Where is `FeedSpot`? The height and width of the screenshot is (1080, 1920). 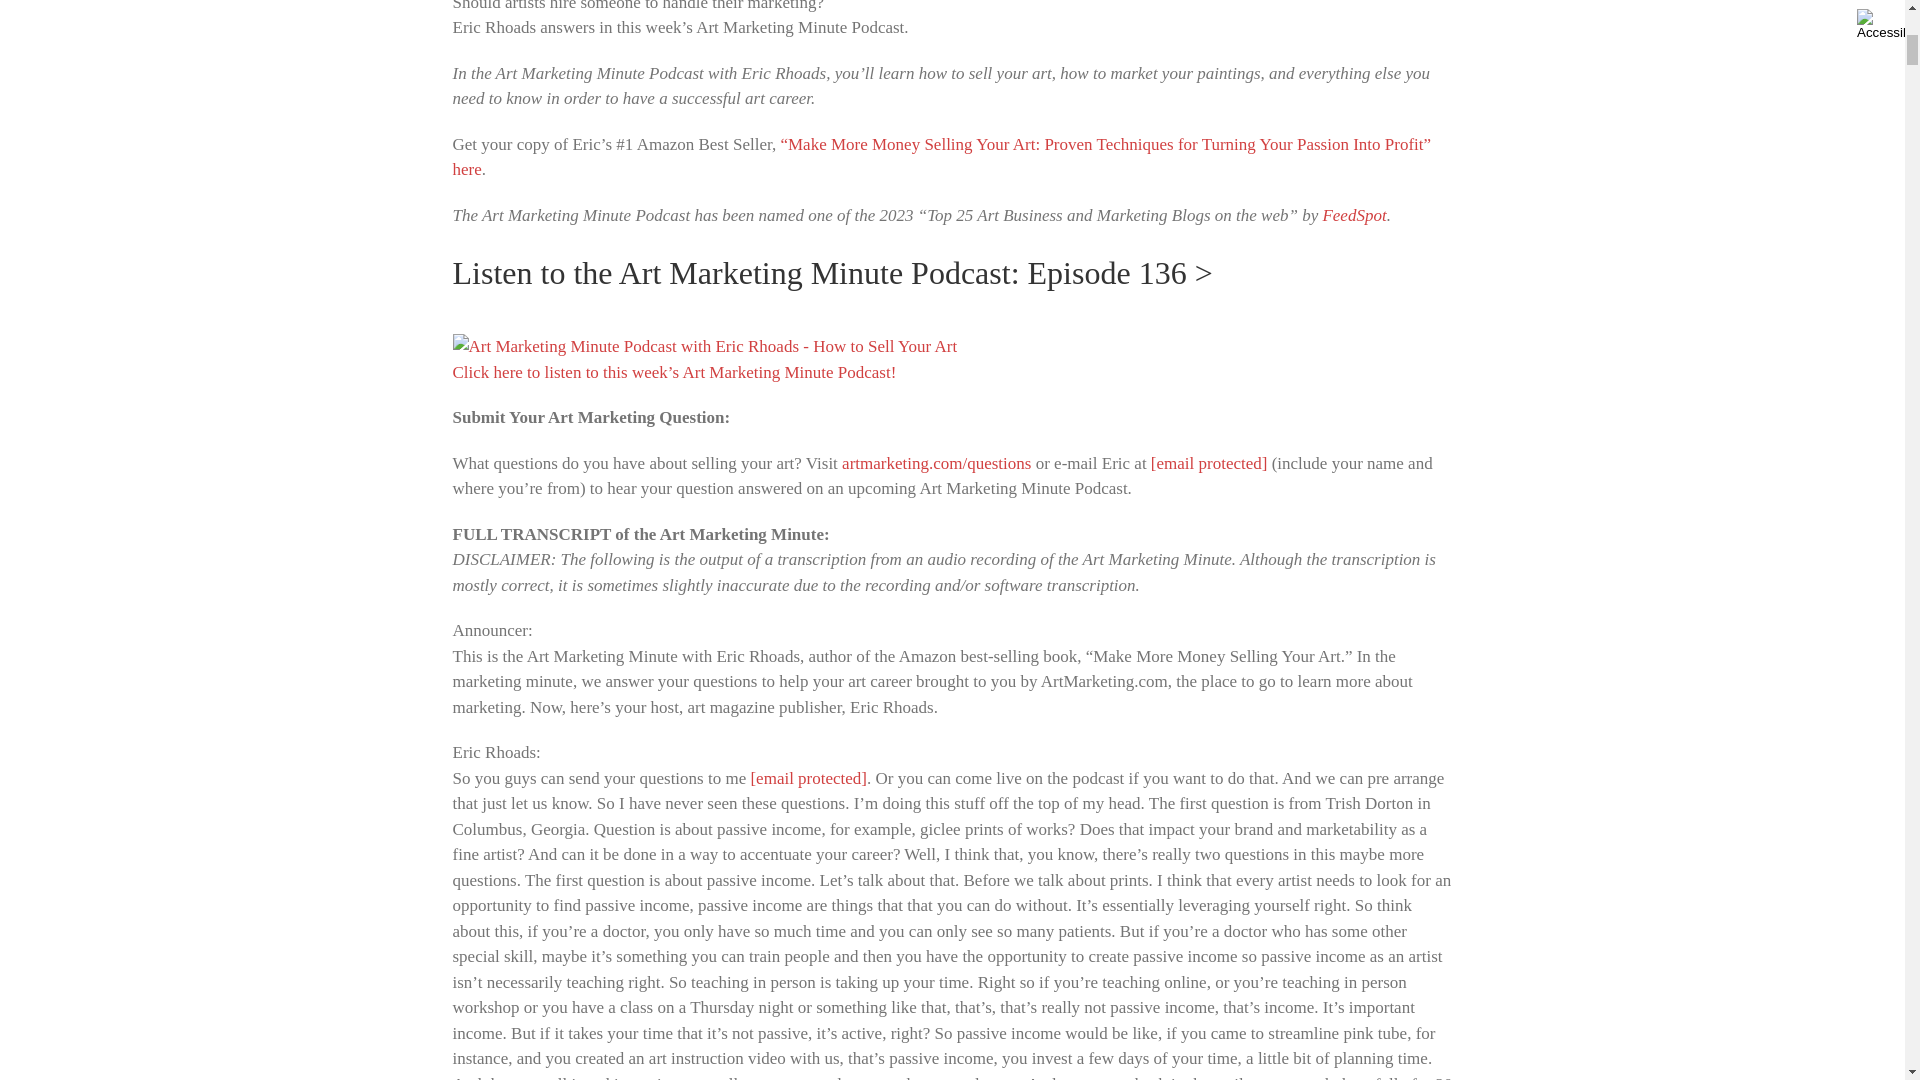
FeedSpot is located at coordinates (1354, 215).